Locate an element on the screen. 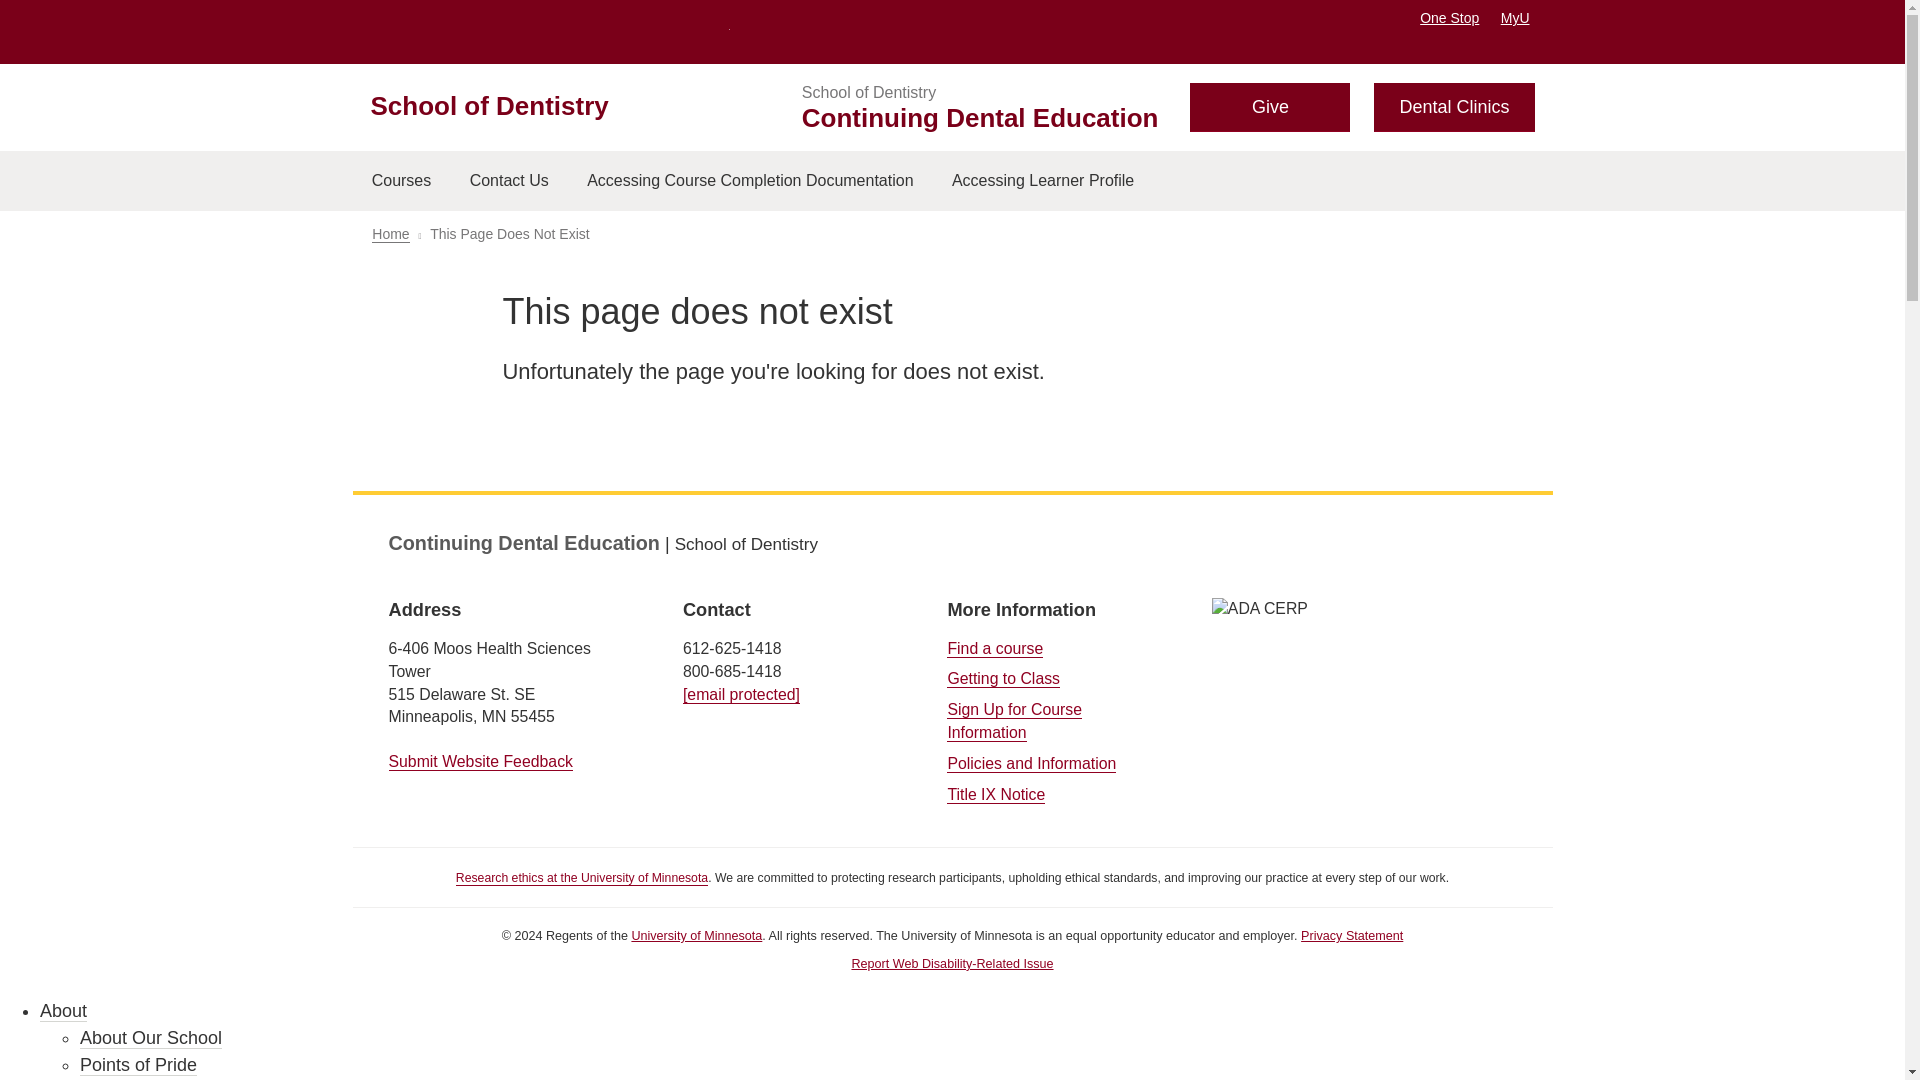 Image resolution: width=1920 pixels, height=1080 pixels. Contact Us is located at coordinates (508, 180).